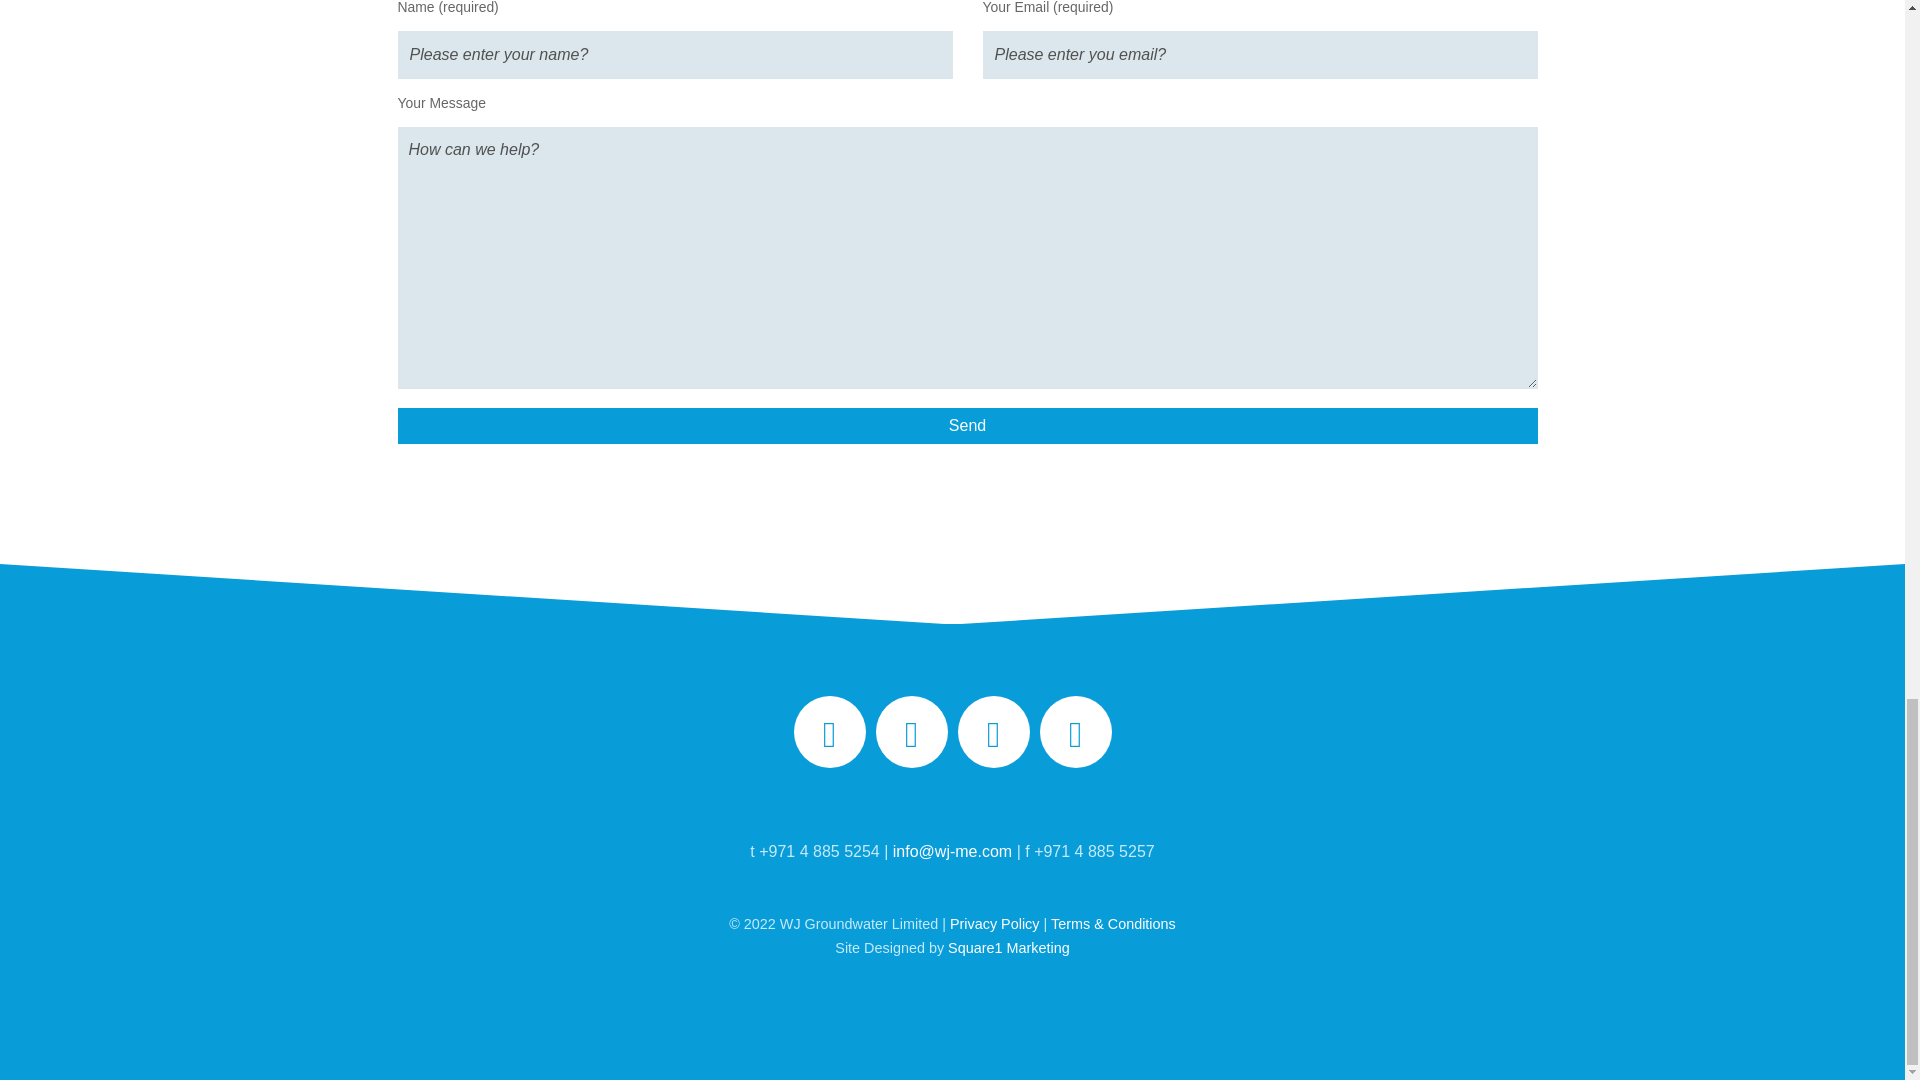 The image size is (1920, 1080). Describe the element at coordinates (1822, 1060) in the screenshot. I see `Mute` at that location.